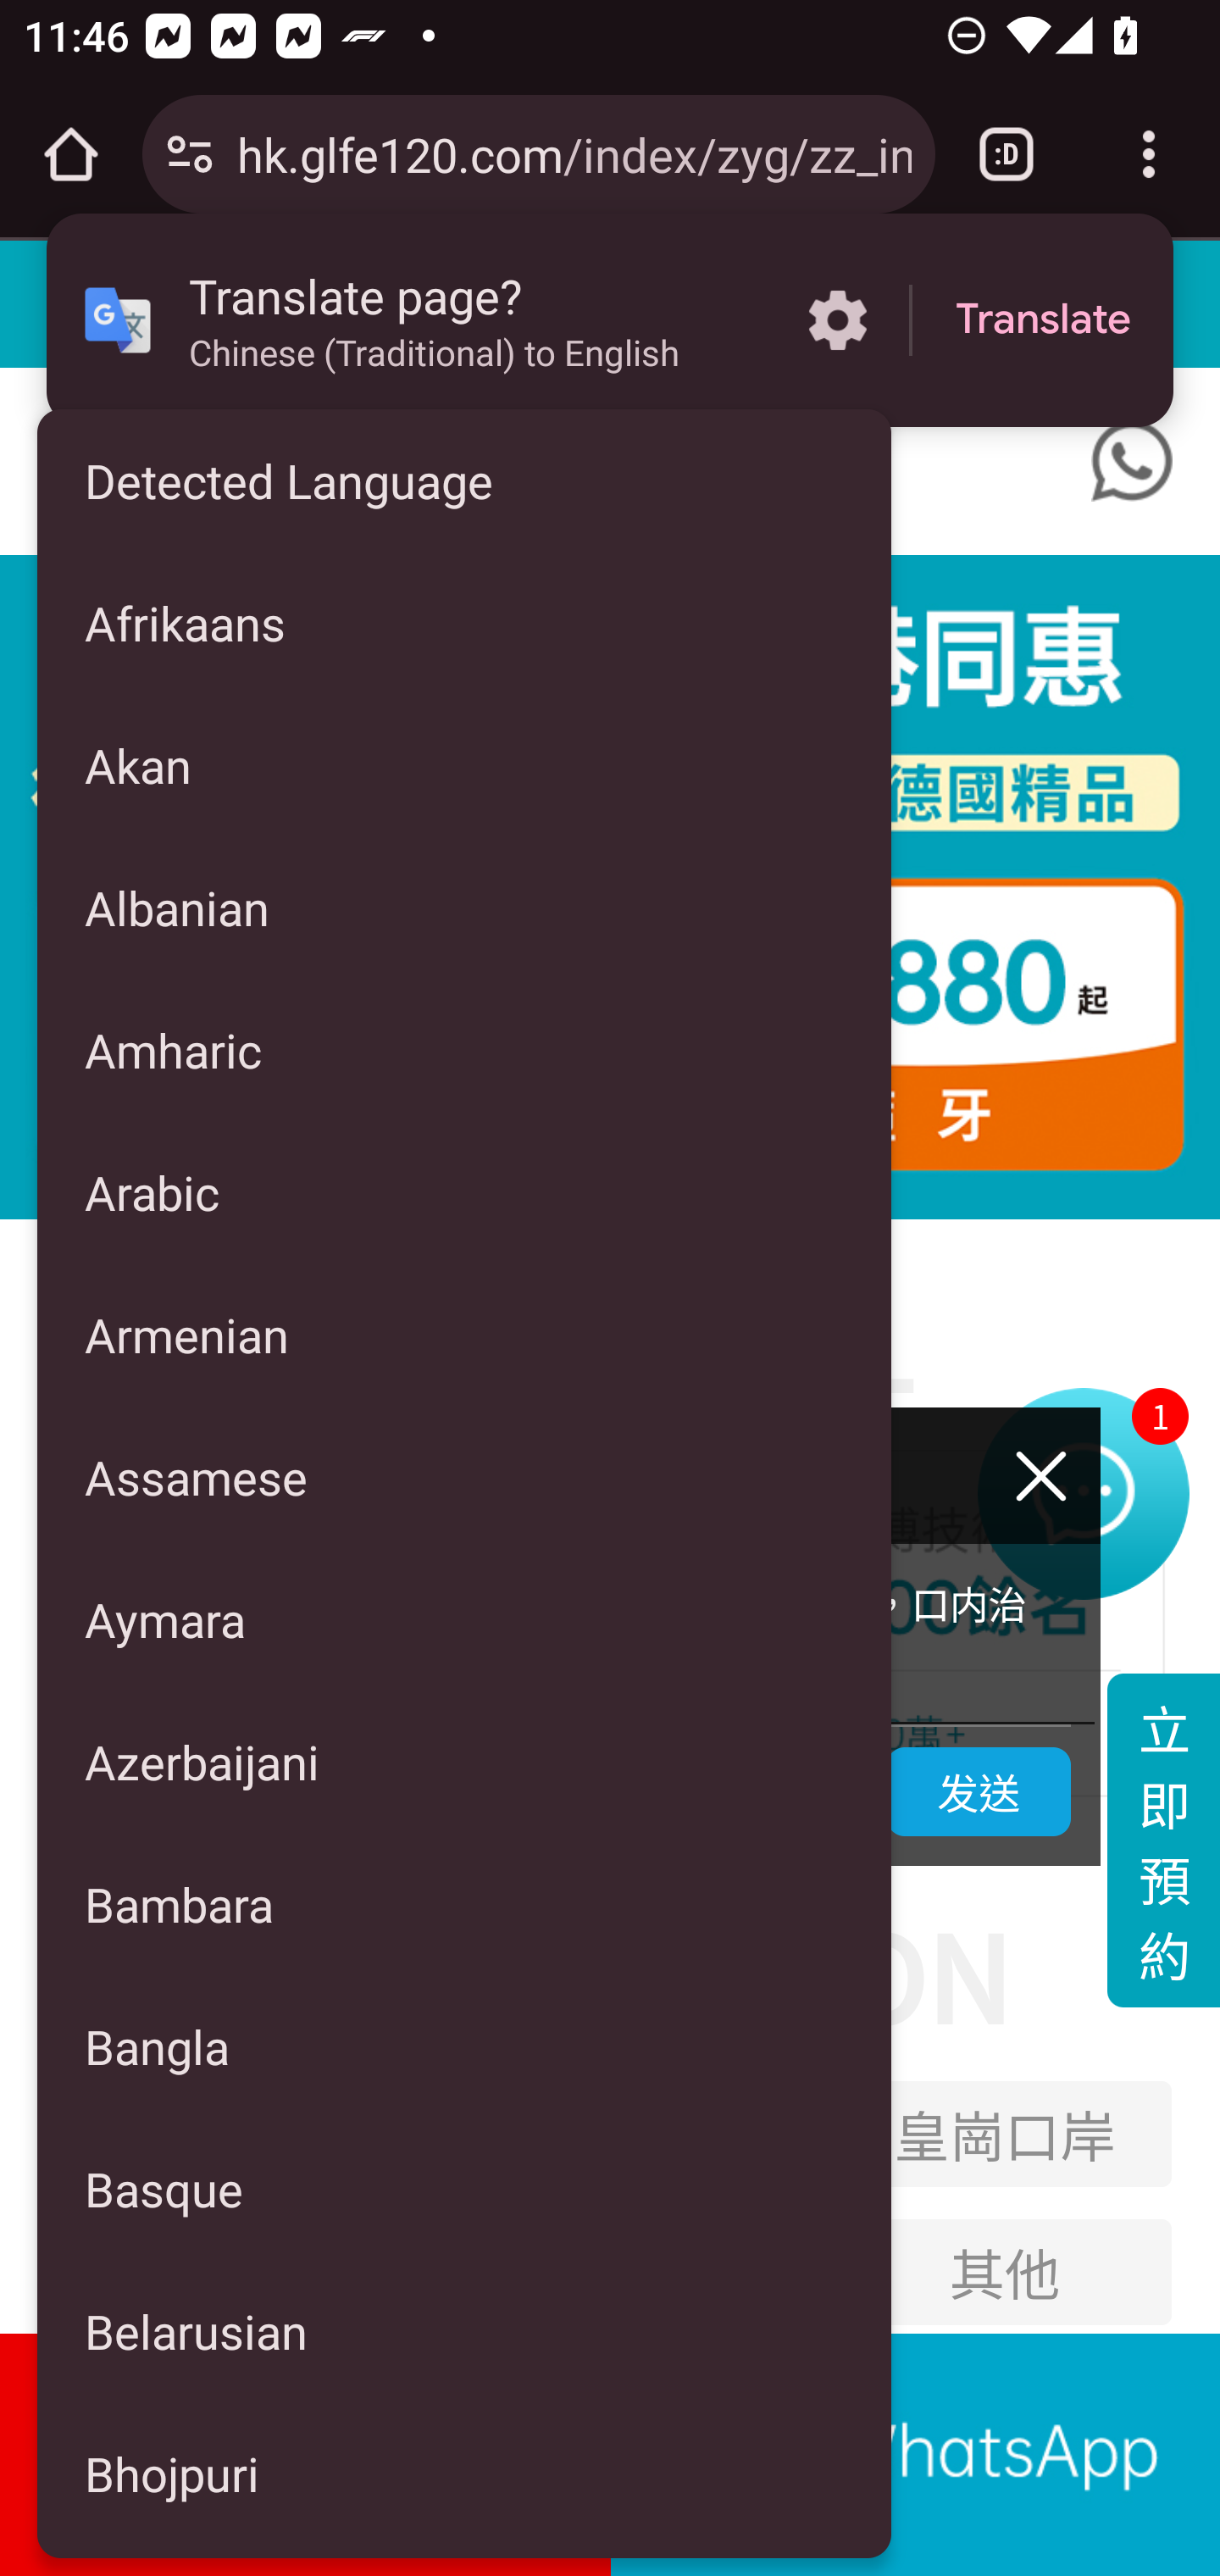  What do you see at coordinates (464, 480) in the screenshot?
I see `Detected Language` at bounding box center [464, 480].